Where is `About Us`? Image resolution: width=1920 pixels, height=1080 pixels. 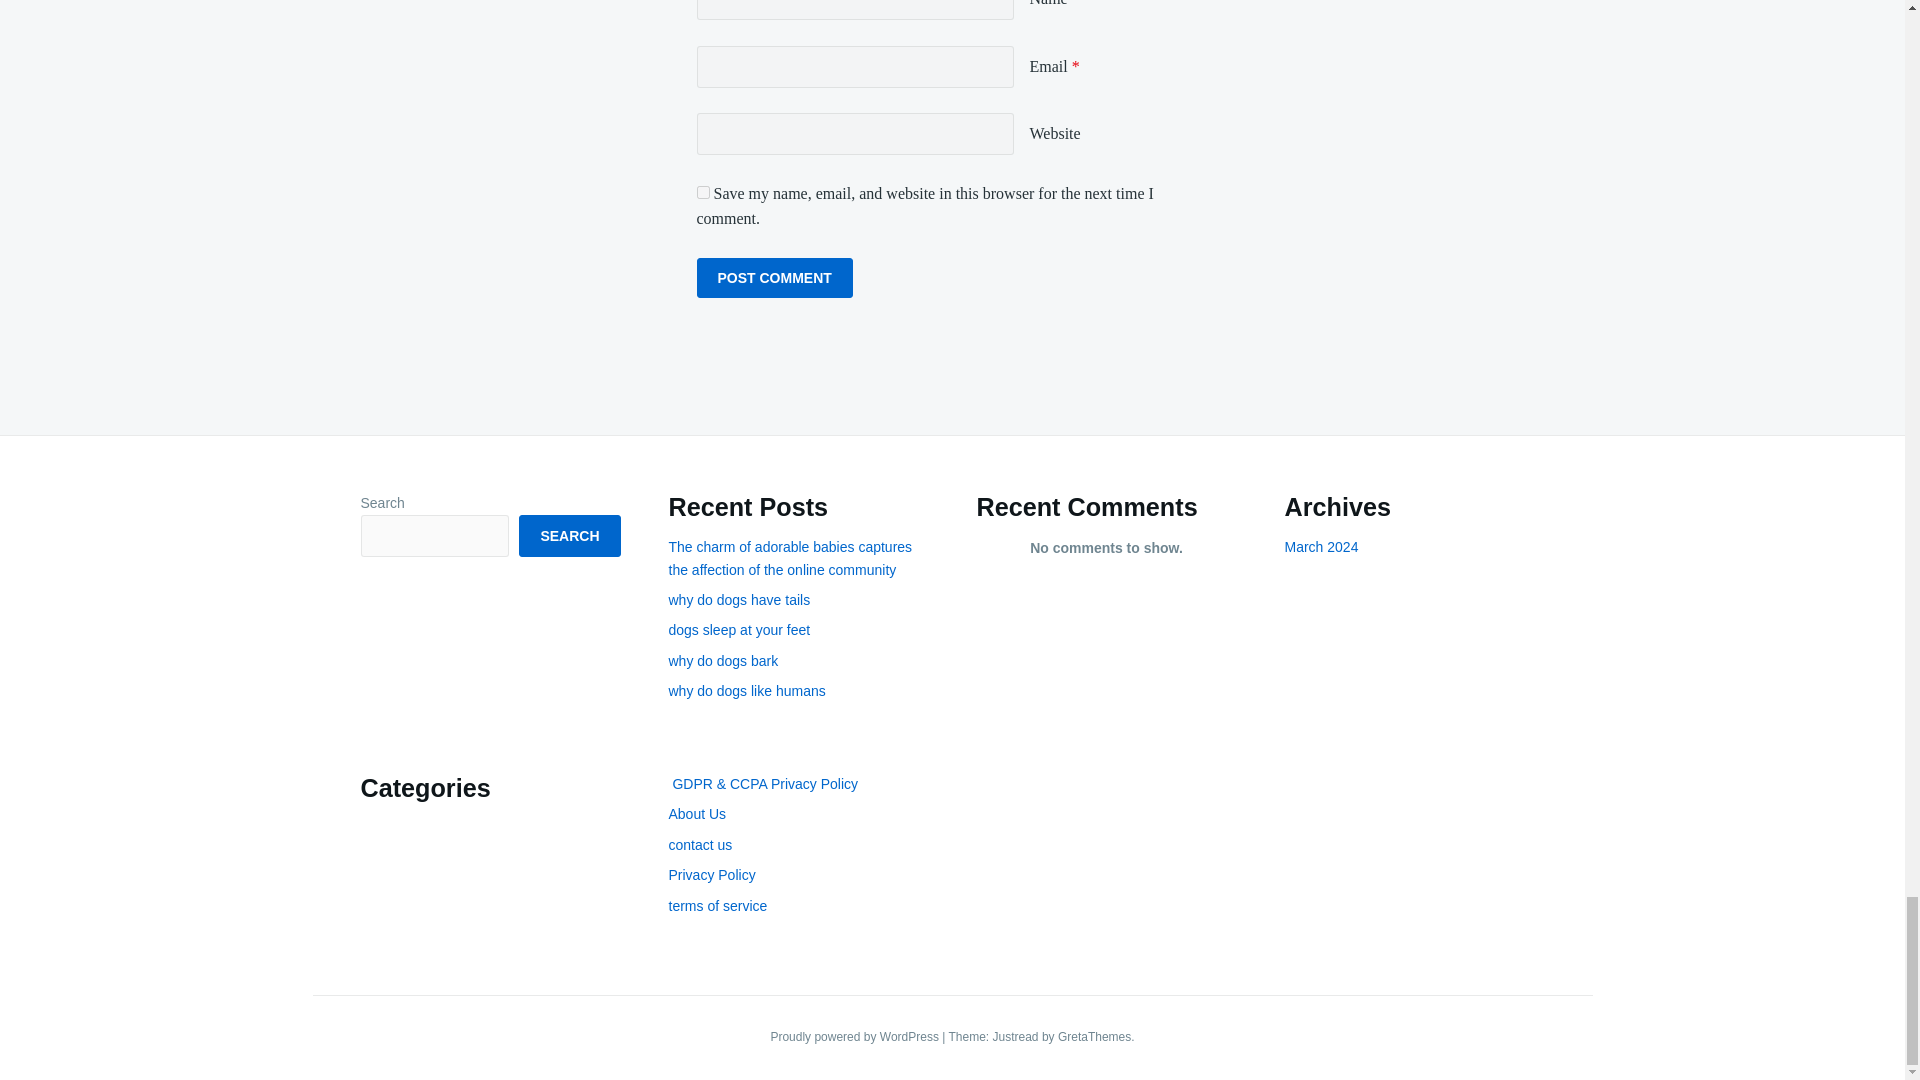 About Us is located at coordinates (696, 813).